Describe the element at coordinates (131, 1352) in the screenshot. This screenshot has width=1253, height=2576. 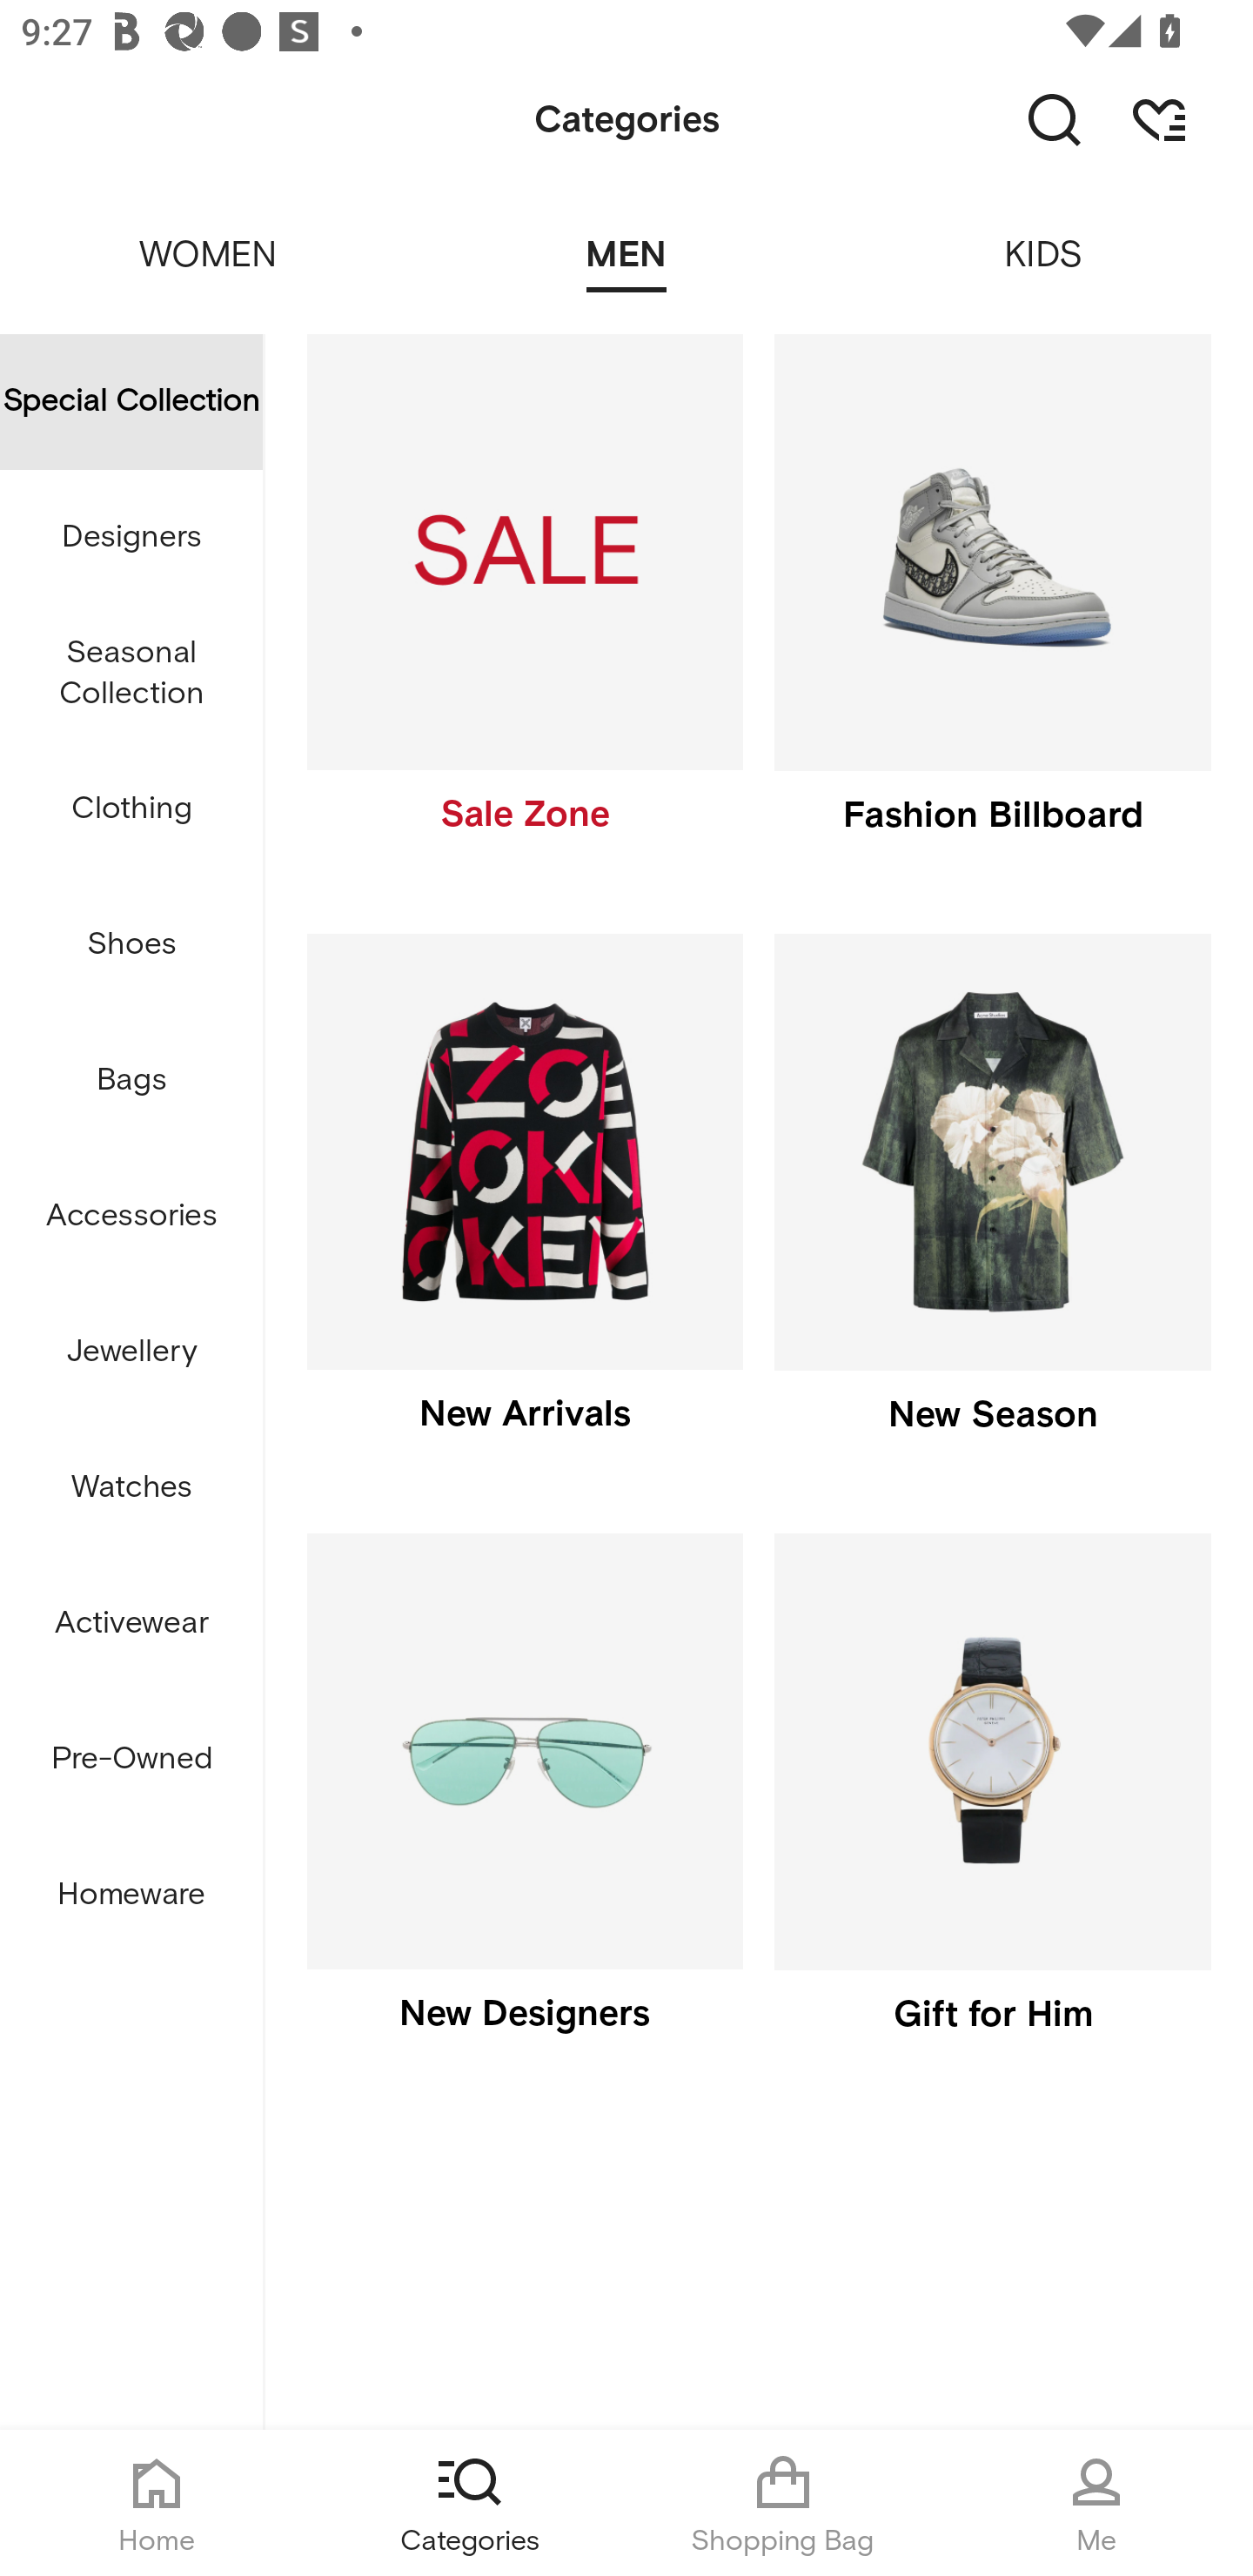
I see `Jewellery` at that location.